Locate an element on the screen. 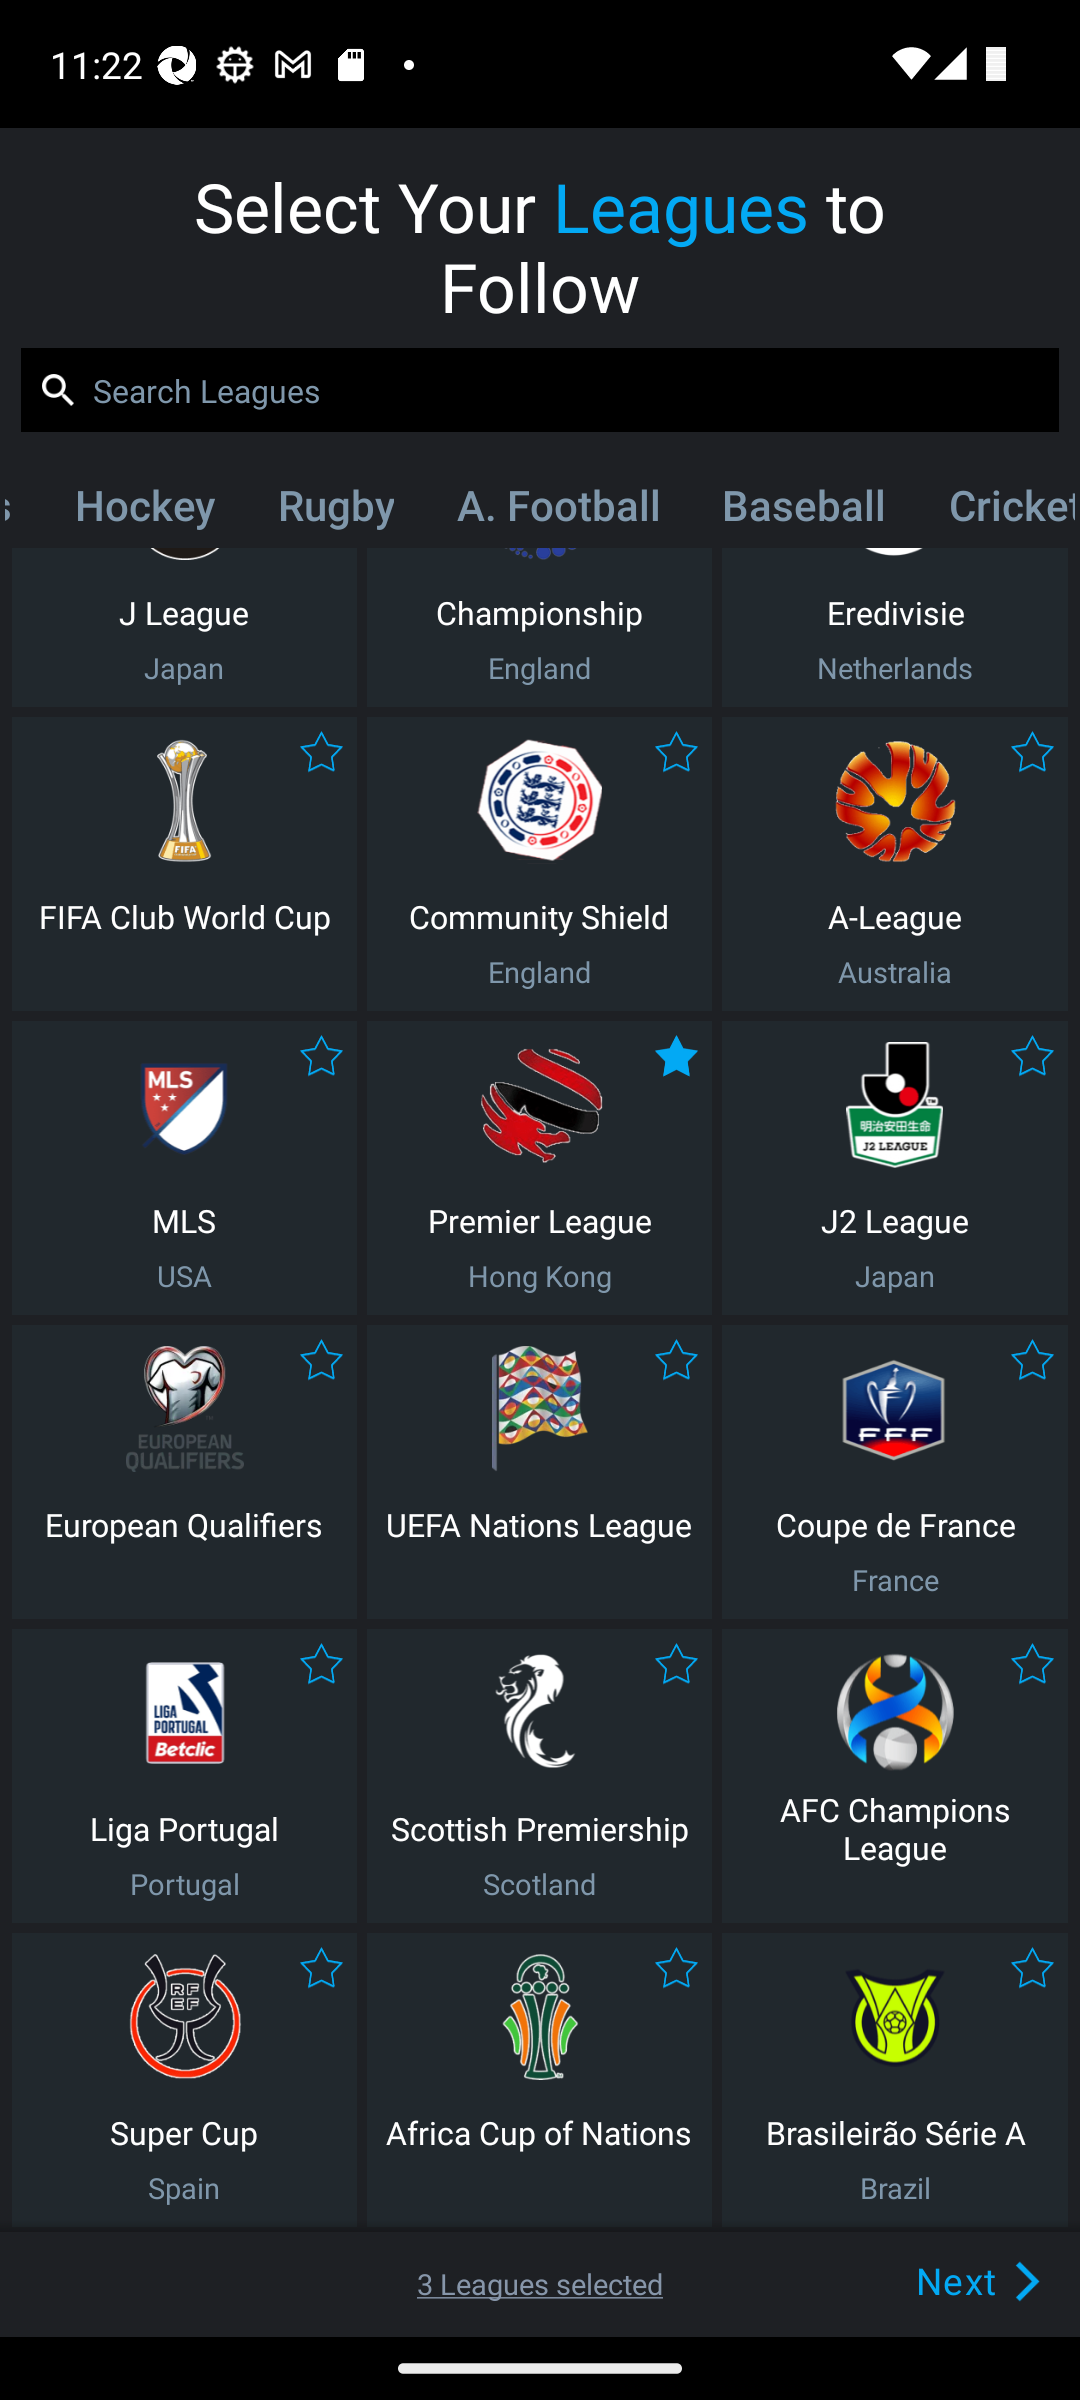  Baseball is located at coordinates (804, 511).